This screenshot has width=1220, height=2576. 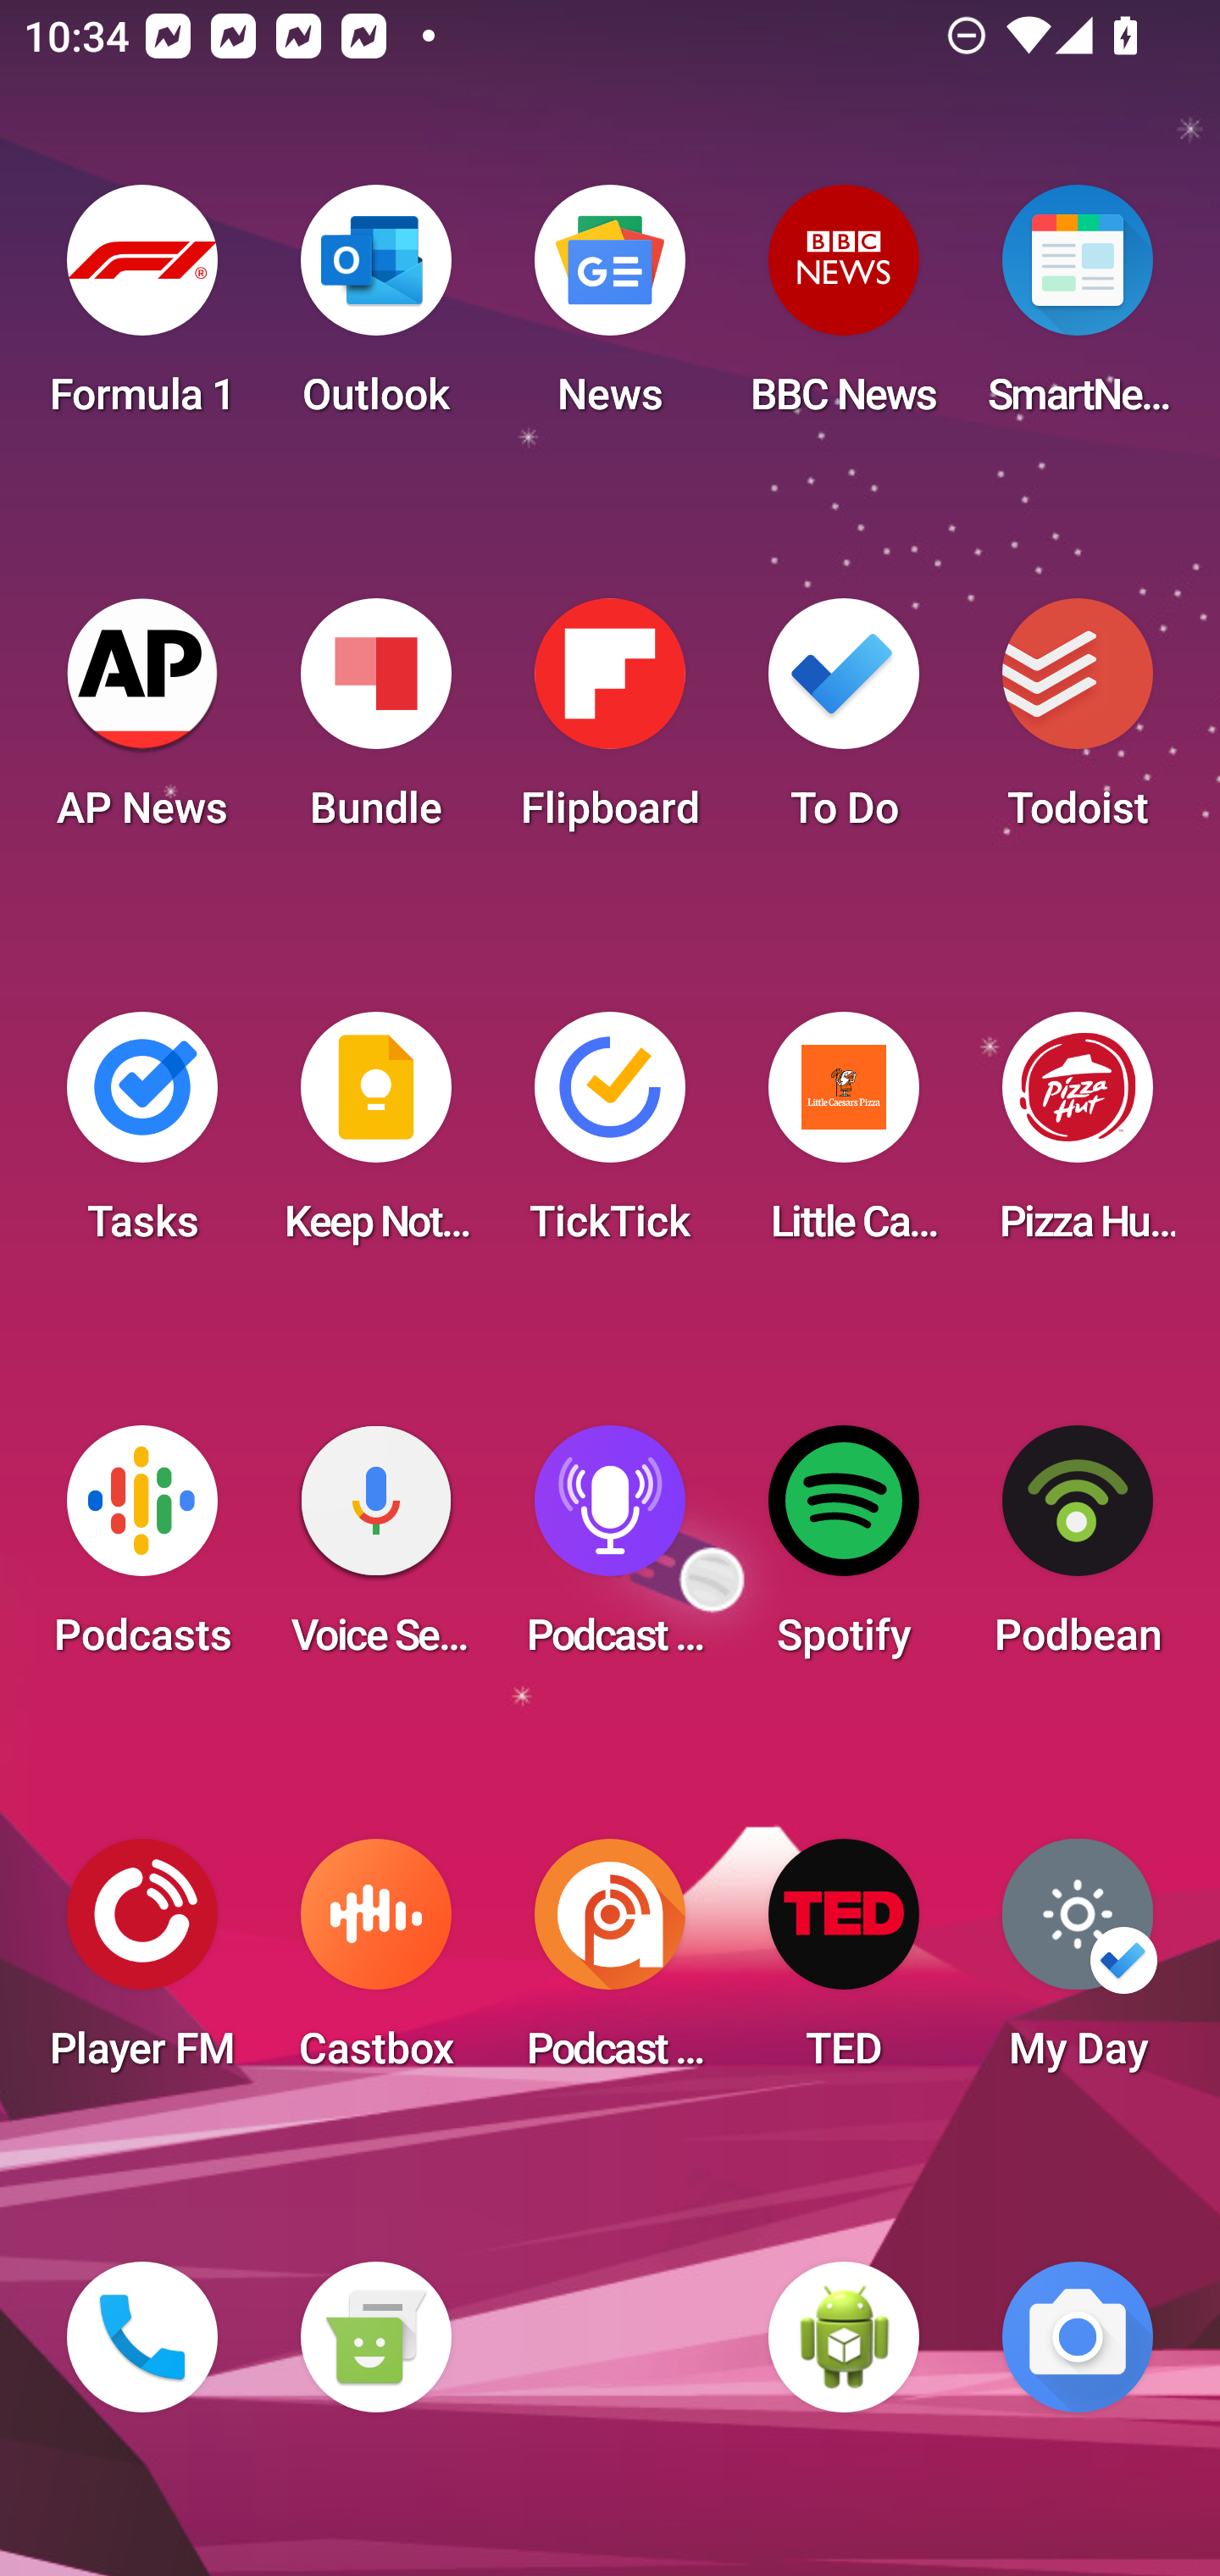 I want to click on News, so click(x=610, y=310).